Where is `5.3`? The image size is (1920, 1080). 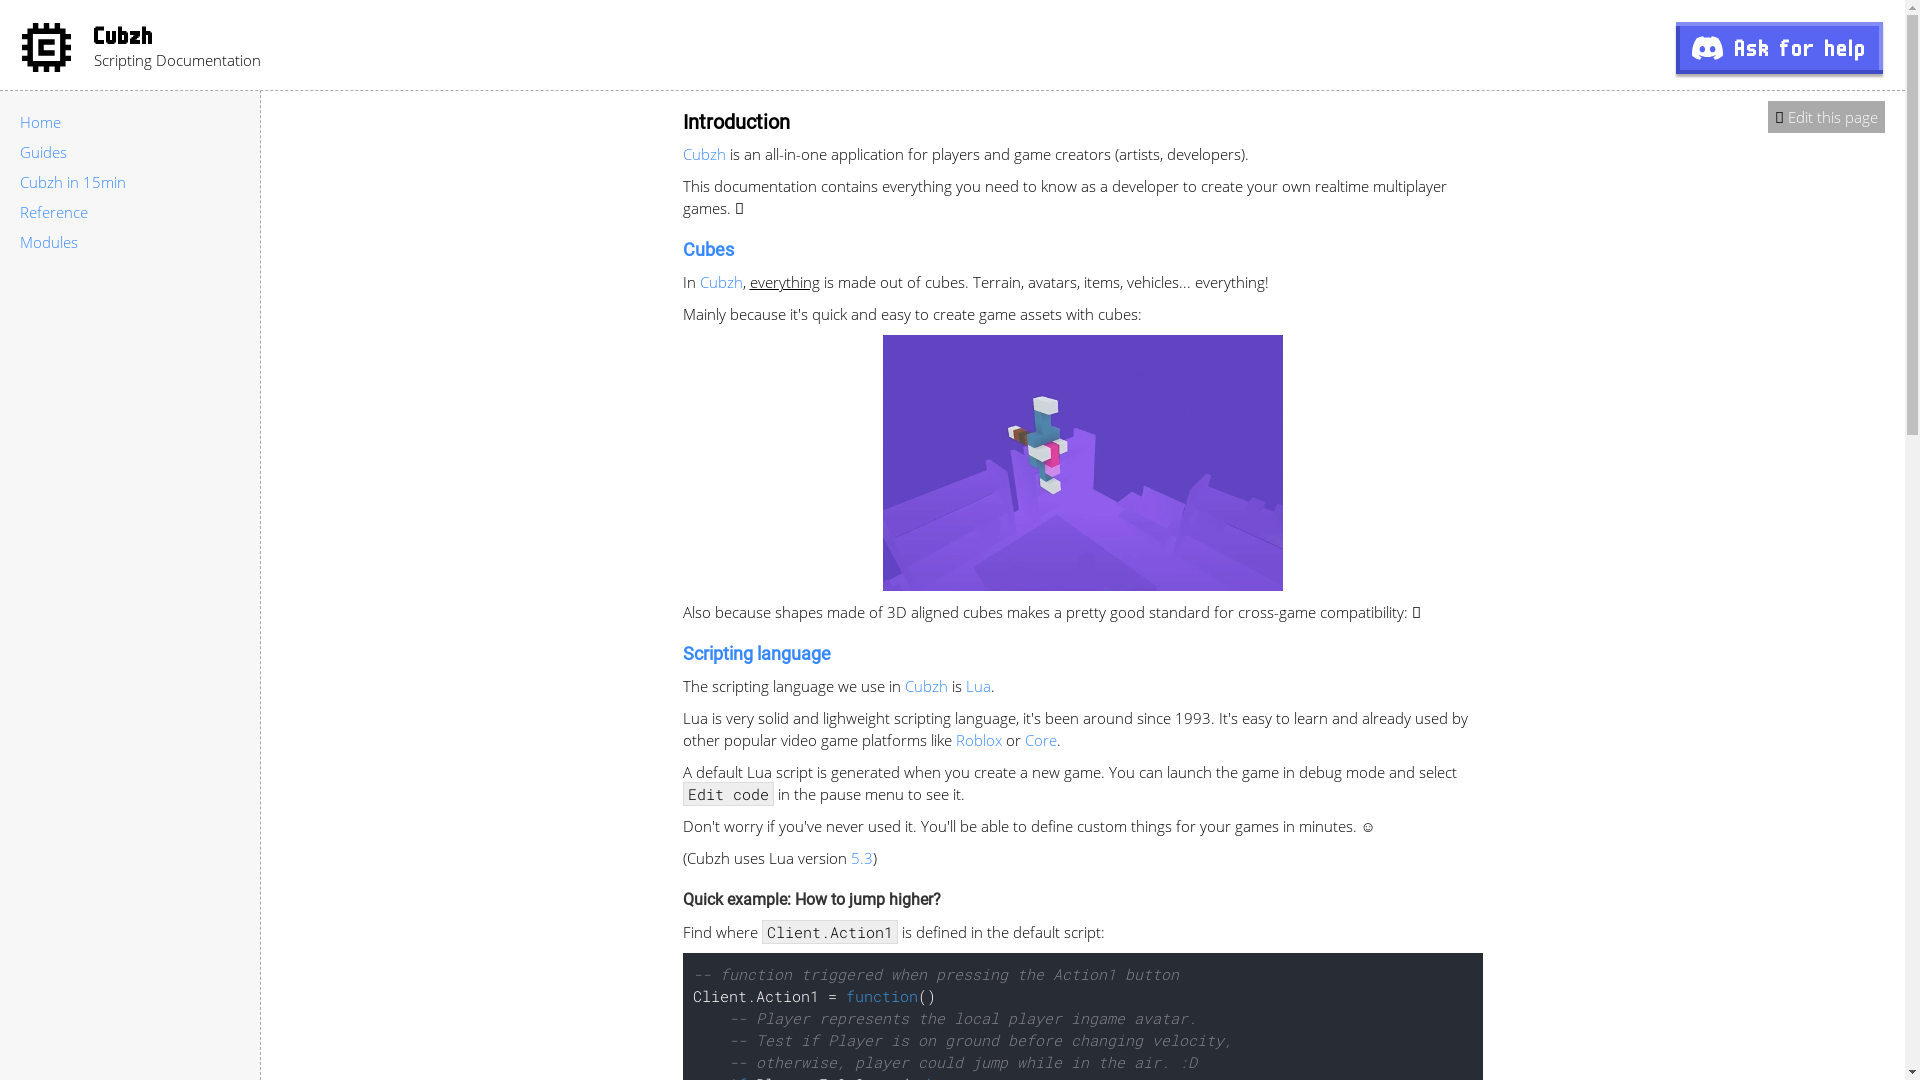
5.3 is located at coordinates (861, 858).